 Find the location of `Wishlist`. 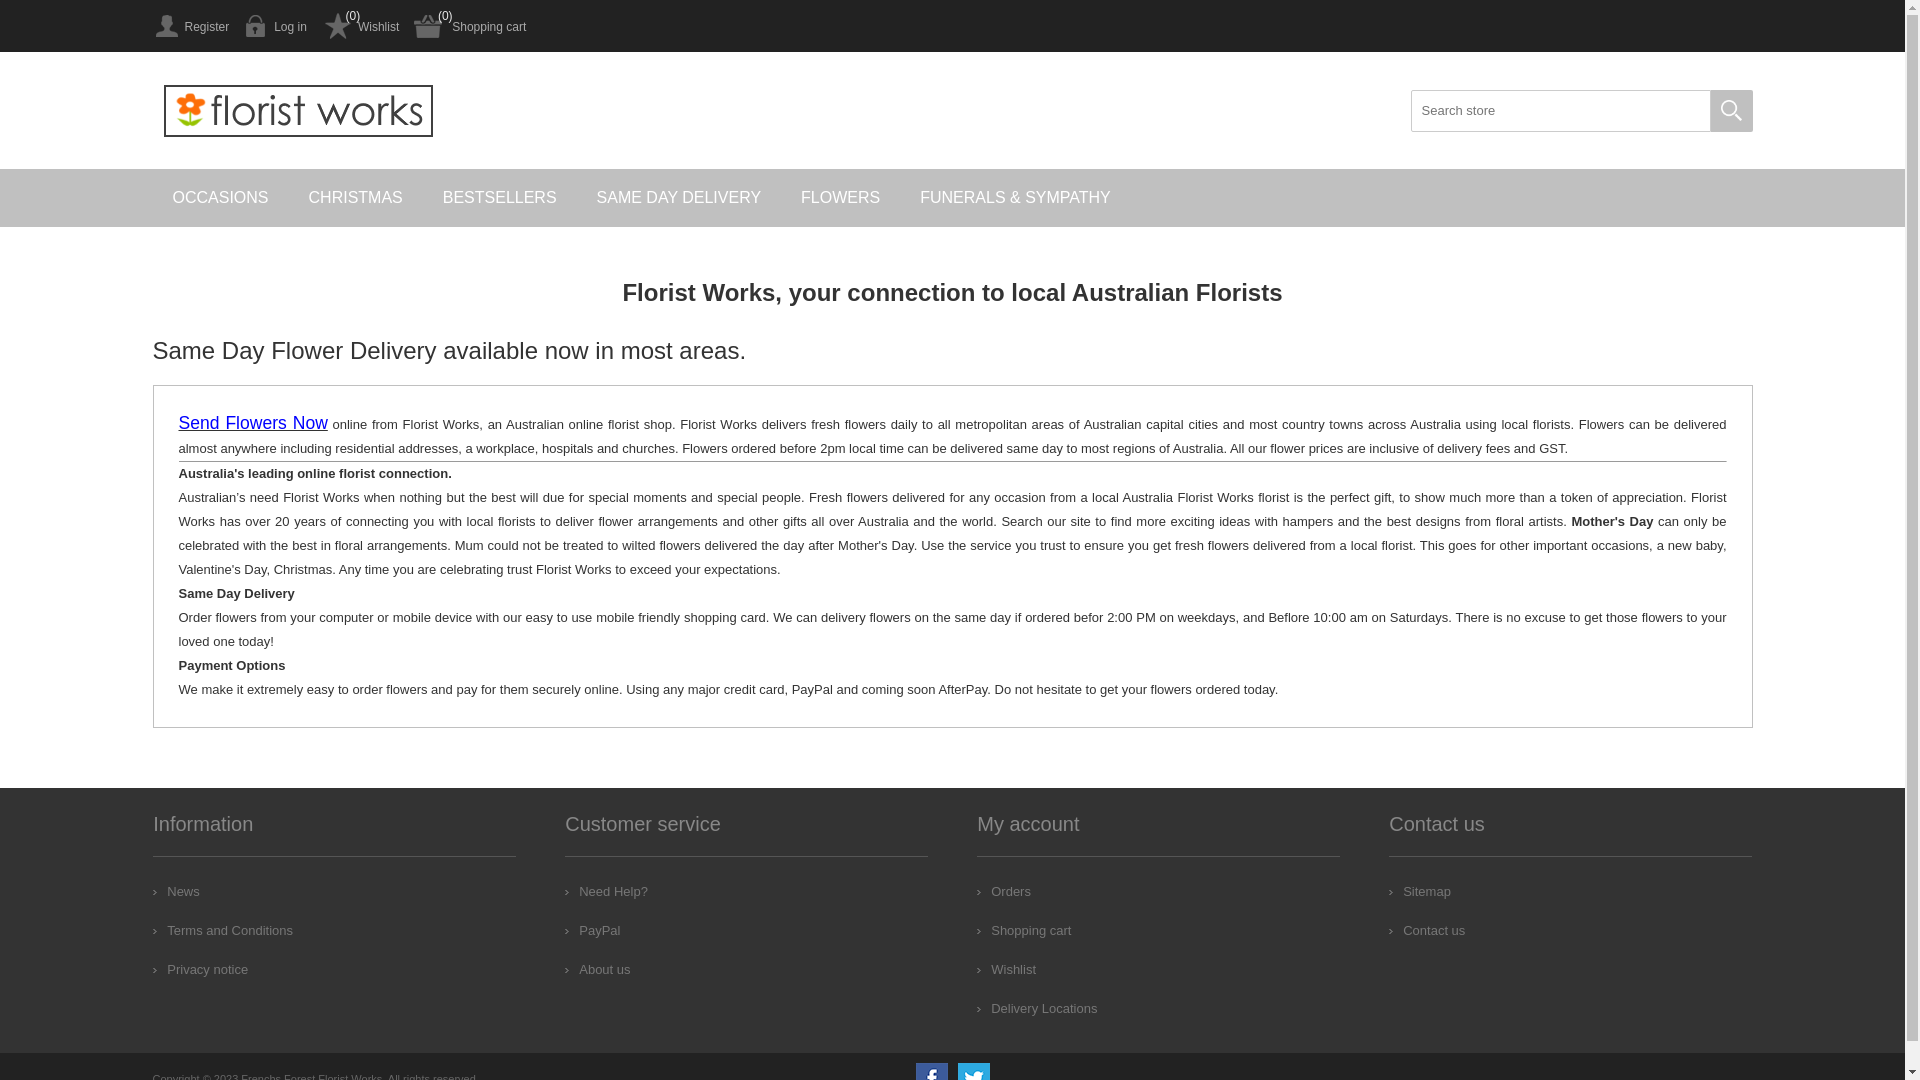

Wishlist is located at coordinates (1006, 970).